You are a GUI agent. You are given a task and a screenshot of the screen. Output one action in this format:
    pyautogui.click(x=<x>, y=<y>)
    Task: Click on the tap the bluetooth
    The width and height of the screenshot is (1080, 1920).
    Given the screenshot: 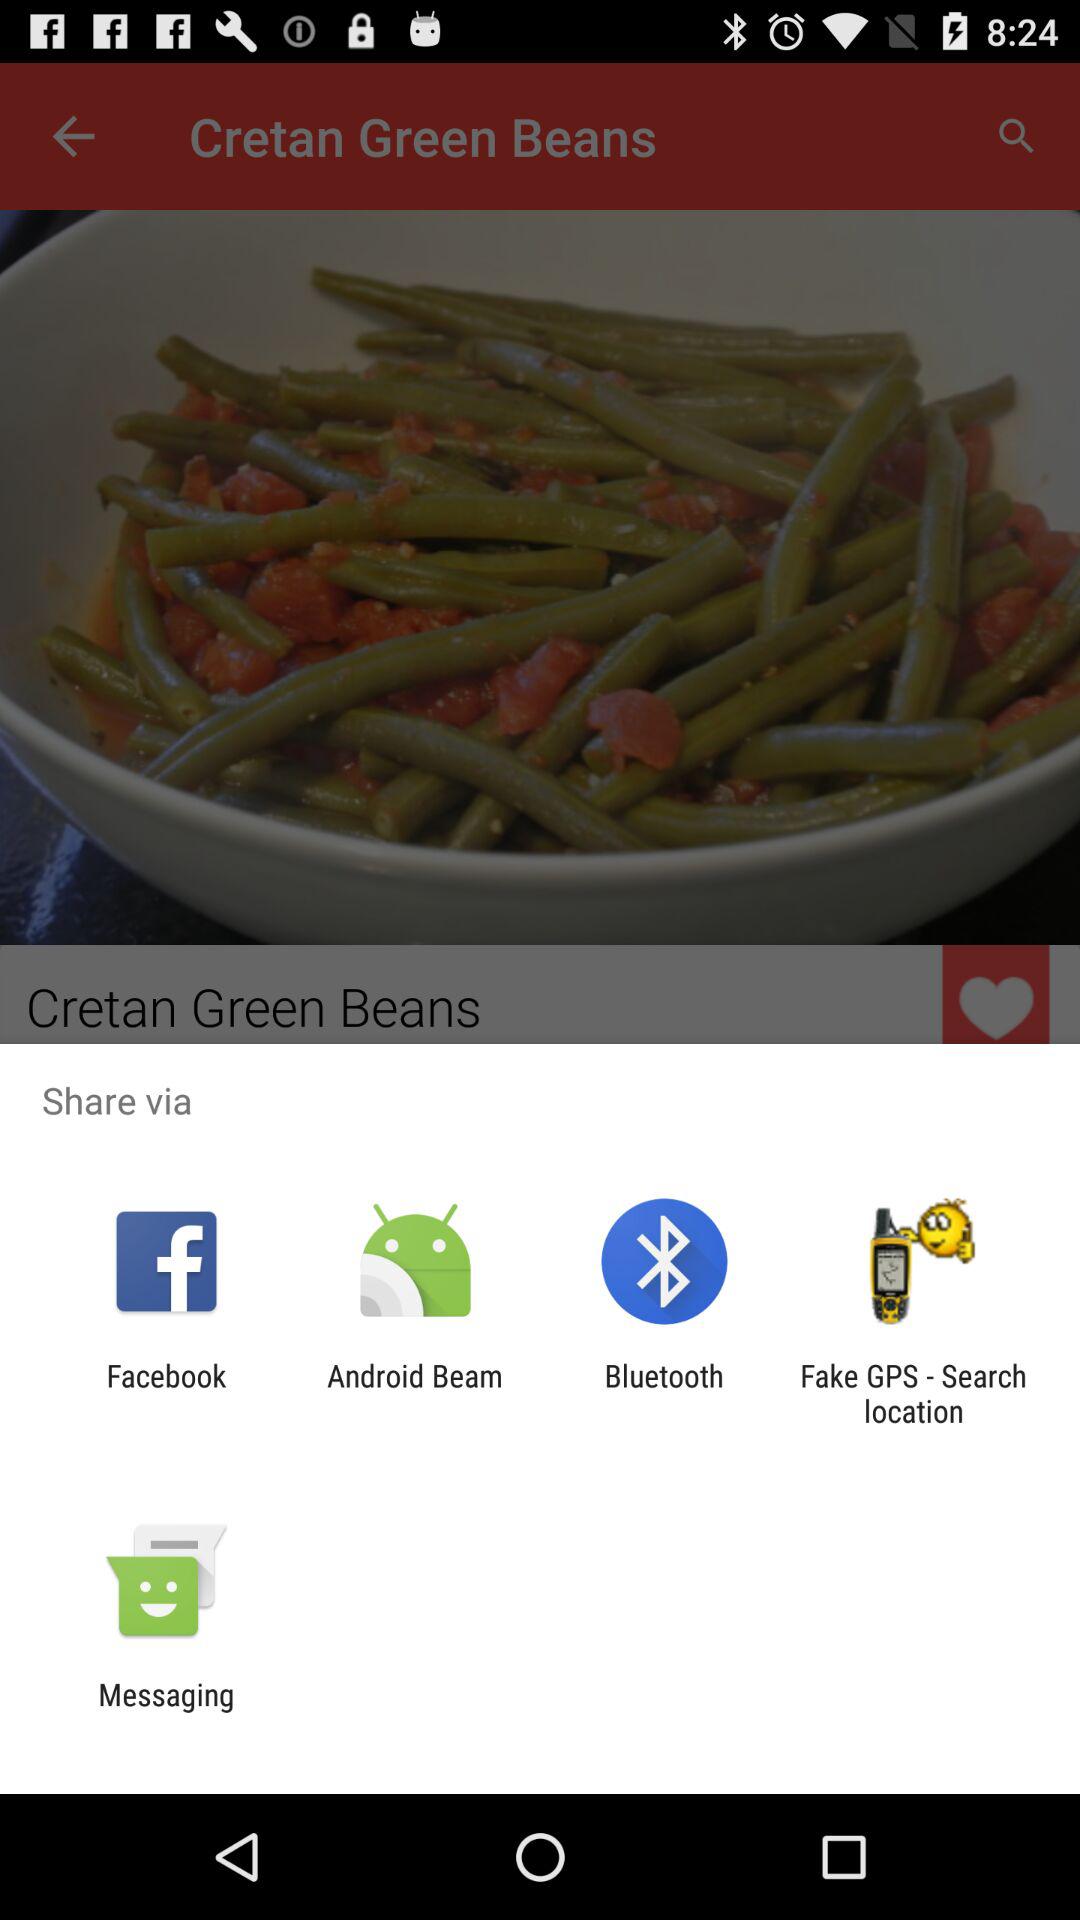 What is the action you would take?
    pyautogui.click(x=664, y=1393)
    